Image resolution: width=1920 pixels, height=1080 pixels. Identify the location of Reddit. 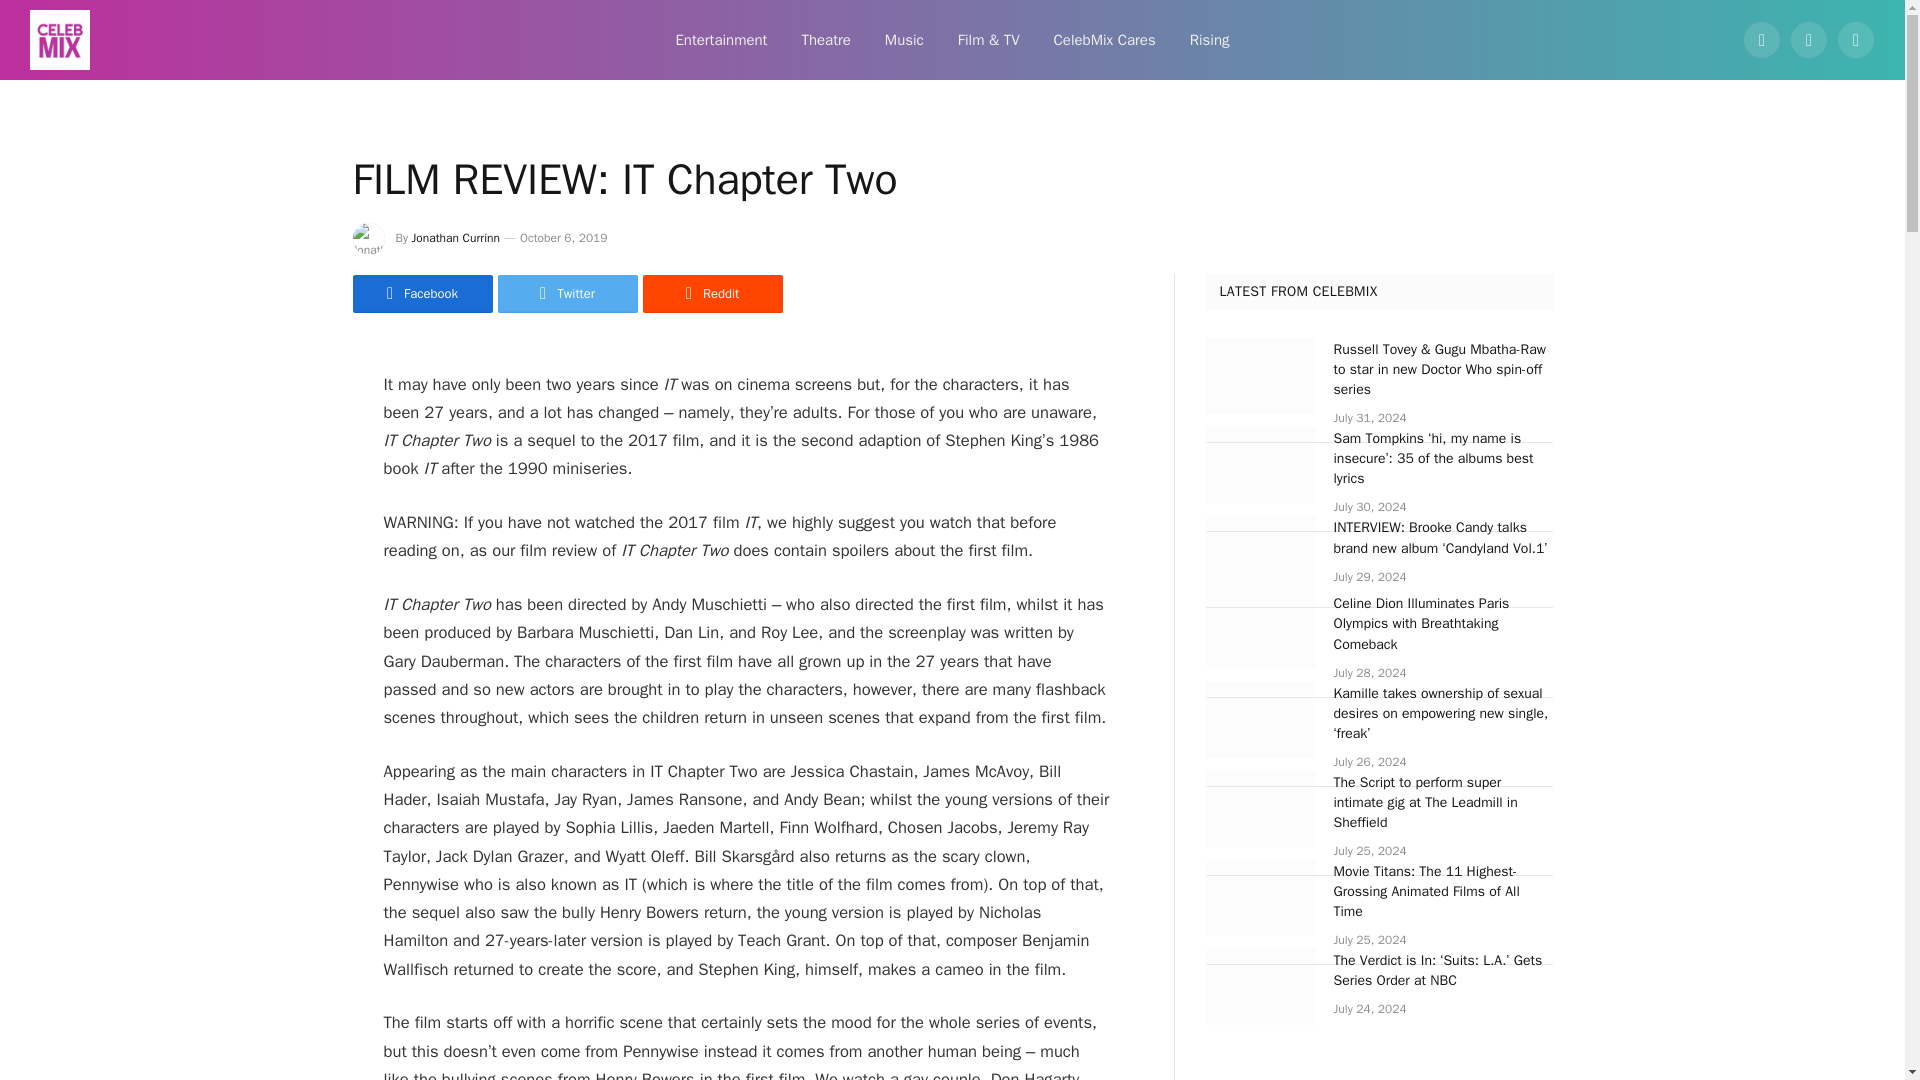
(711, 294).